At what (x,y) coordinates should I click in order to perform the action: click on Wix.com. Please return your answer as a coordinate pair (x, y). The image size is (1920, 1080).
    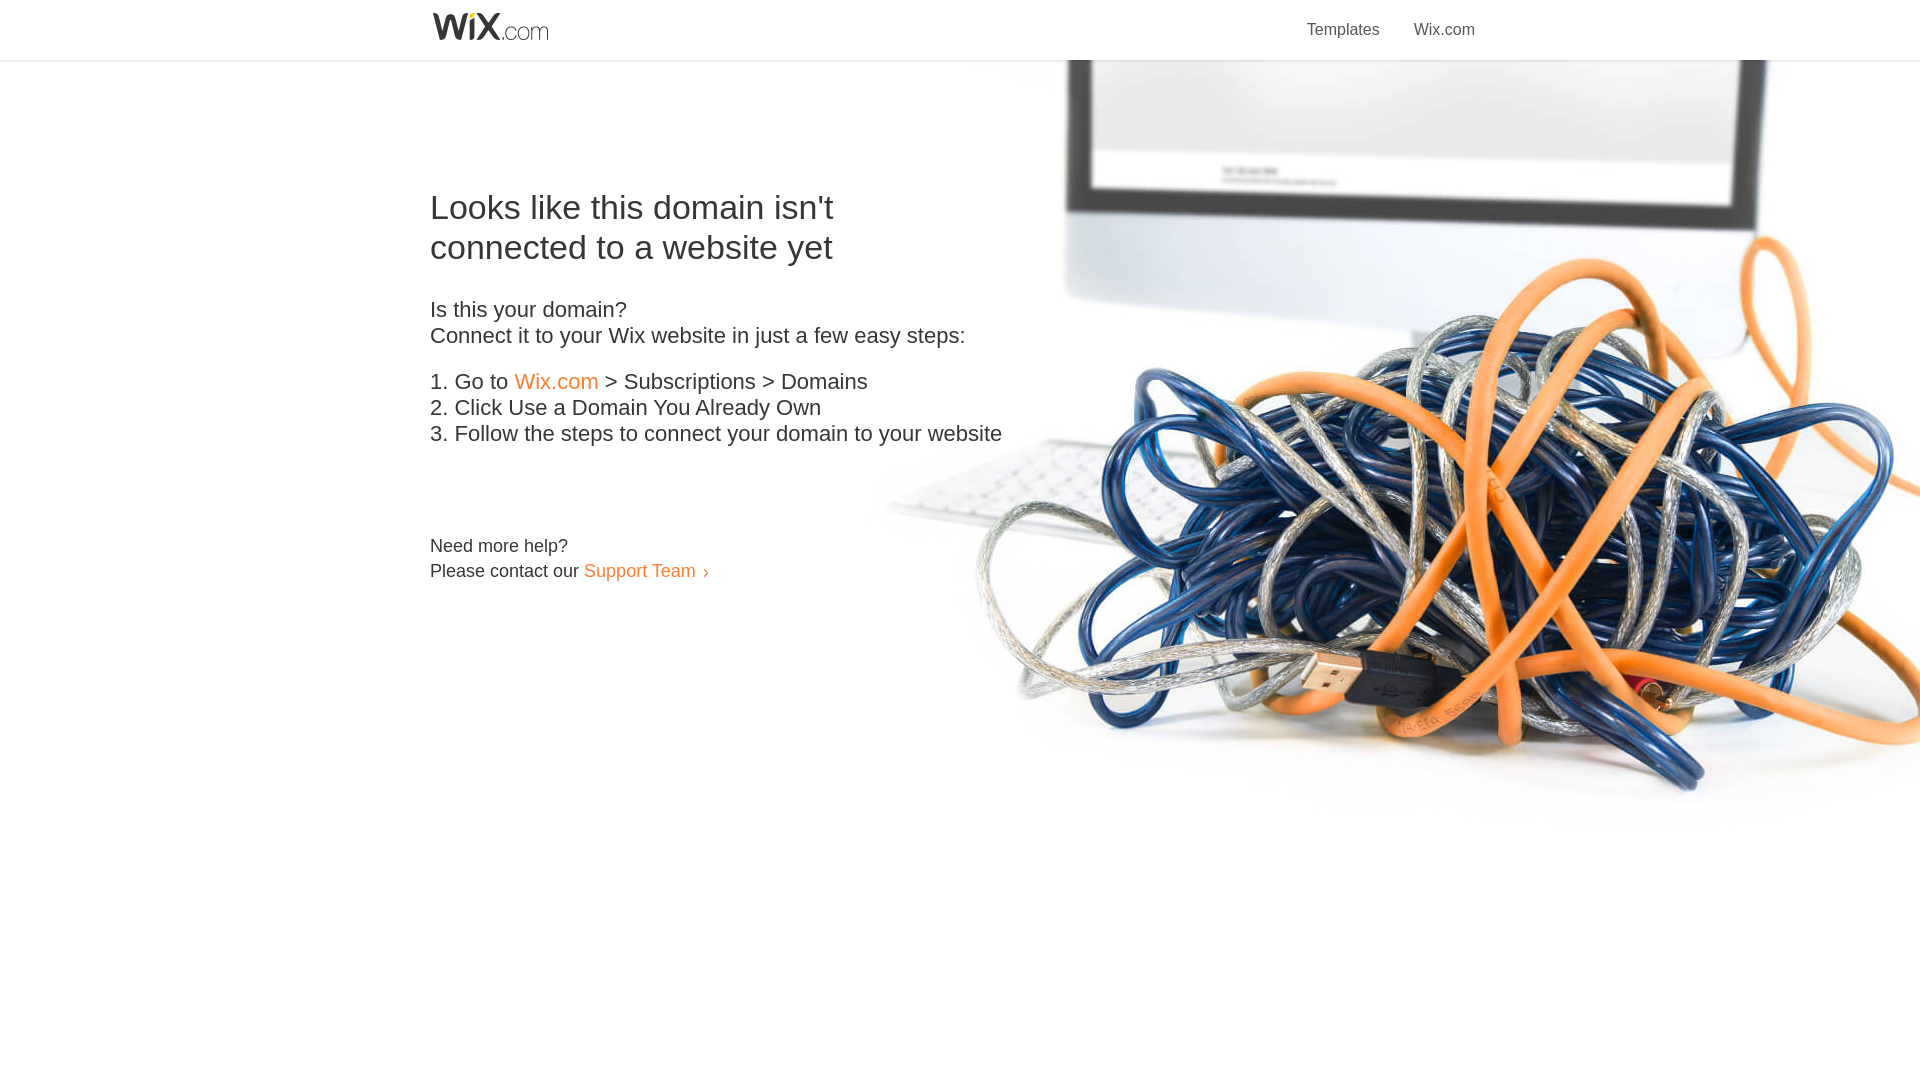
    Looking at the image, I should click on (1444, 18).